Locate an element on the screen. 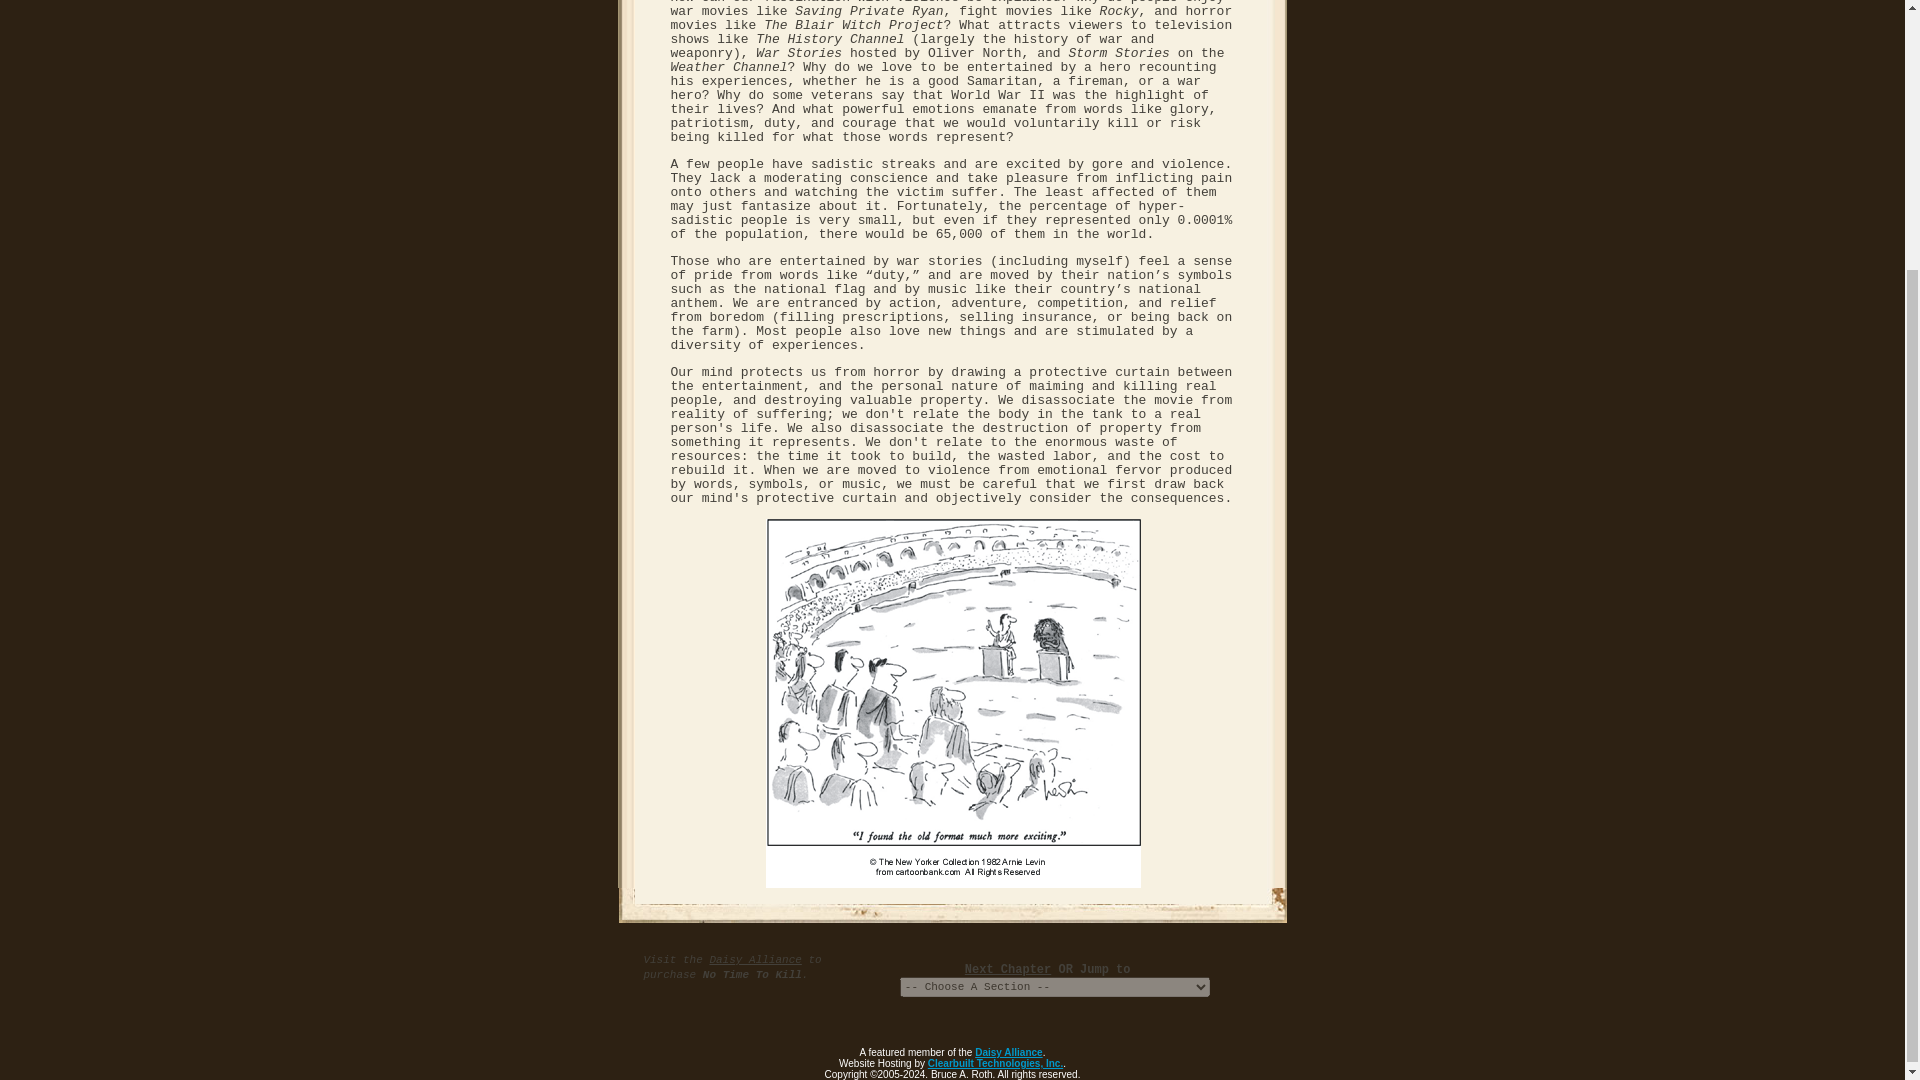 Image resolution: width=1920 pixels, height=1080 pixels. Daisy Alliance is located at coordinates (754, 959).